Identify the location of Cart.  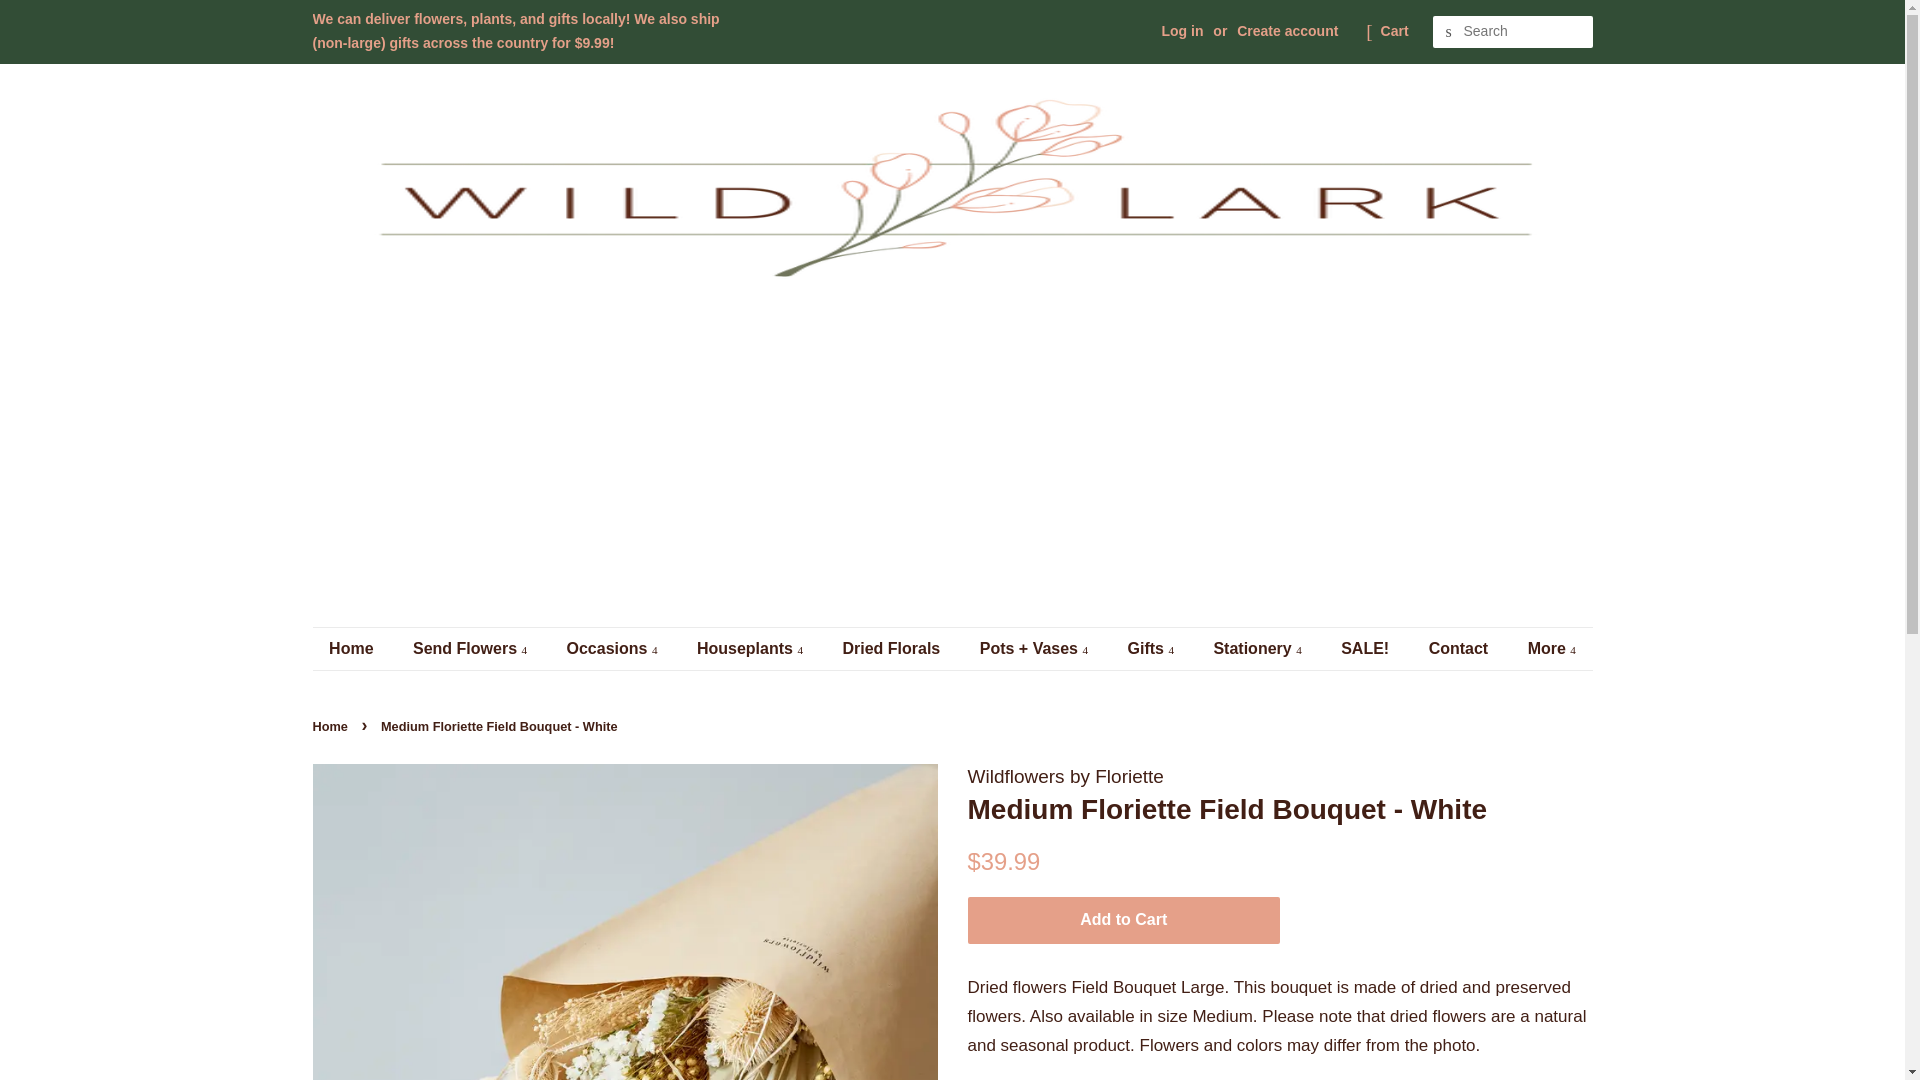
(1394, 32).